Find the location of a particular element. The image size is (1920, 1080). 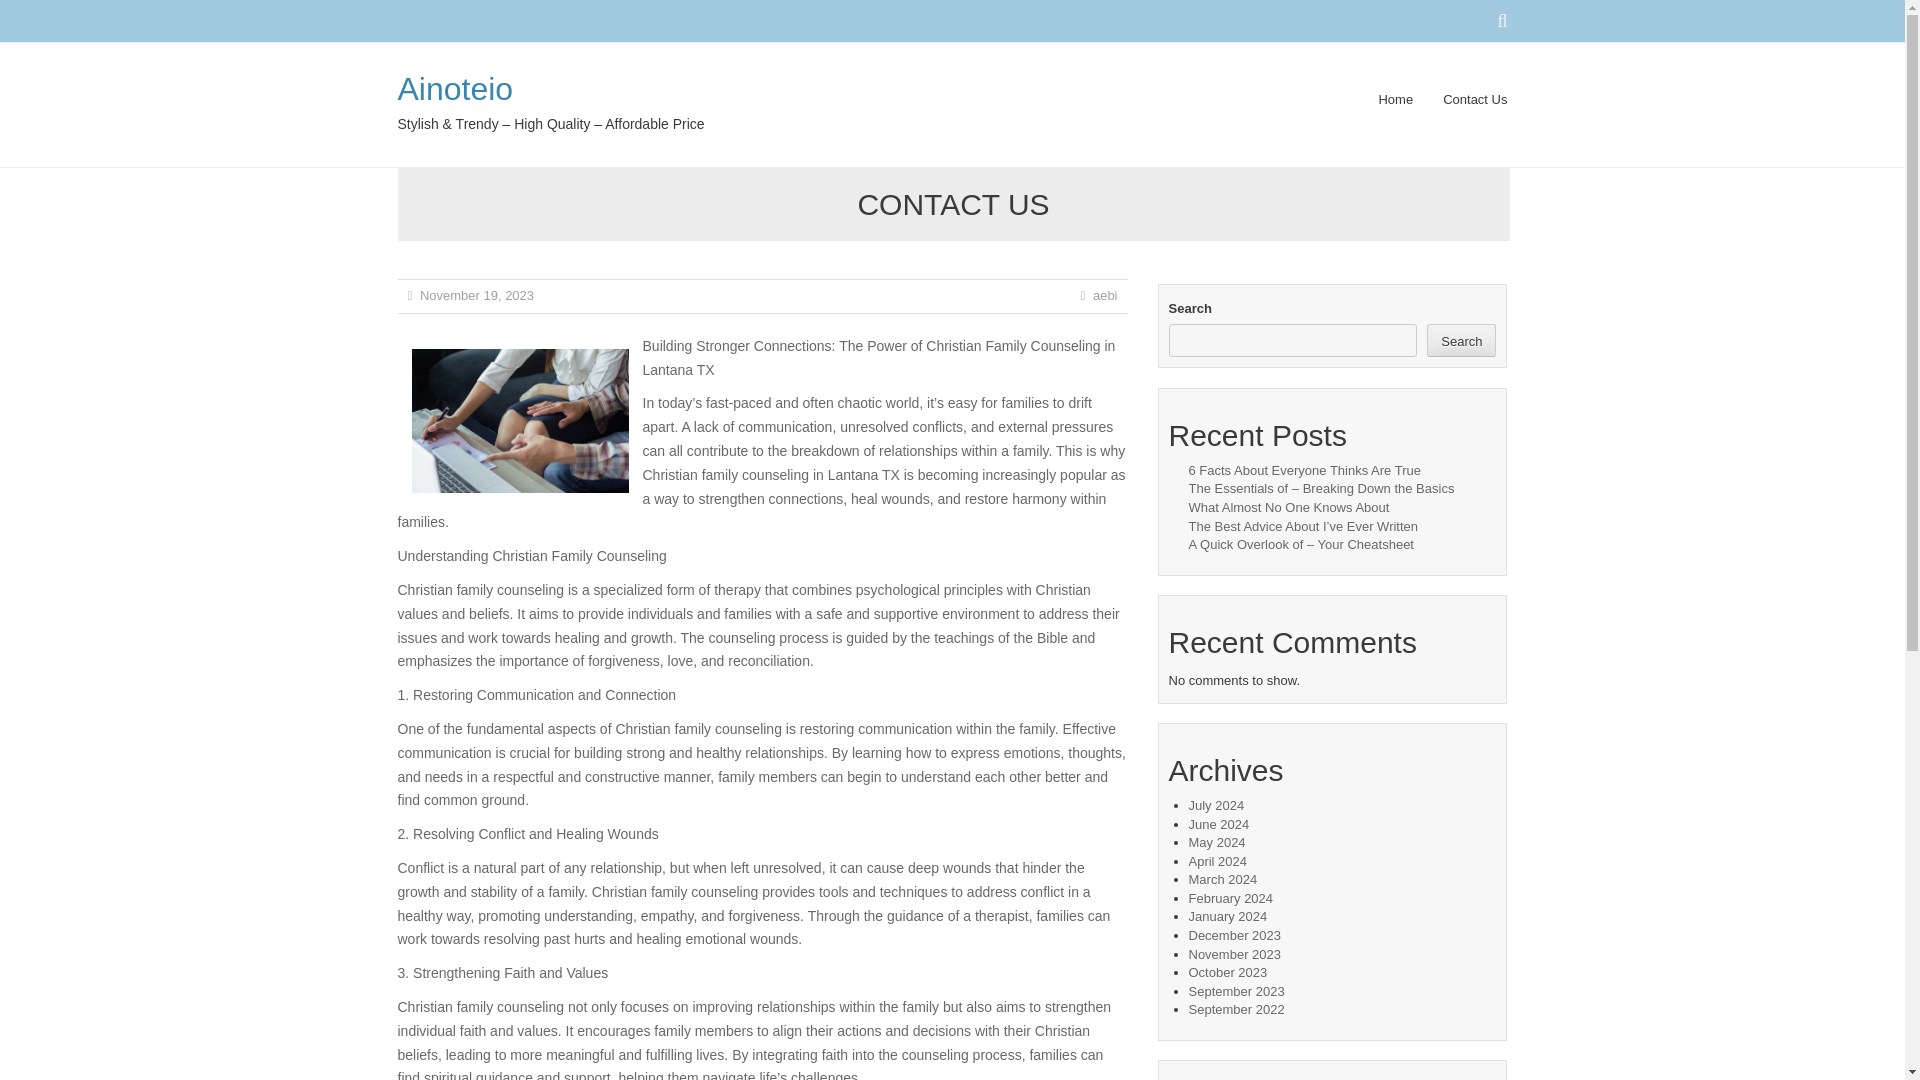

March 2024 is located at coordinates (1222, 878).